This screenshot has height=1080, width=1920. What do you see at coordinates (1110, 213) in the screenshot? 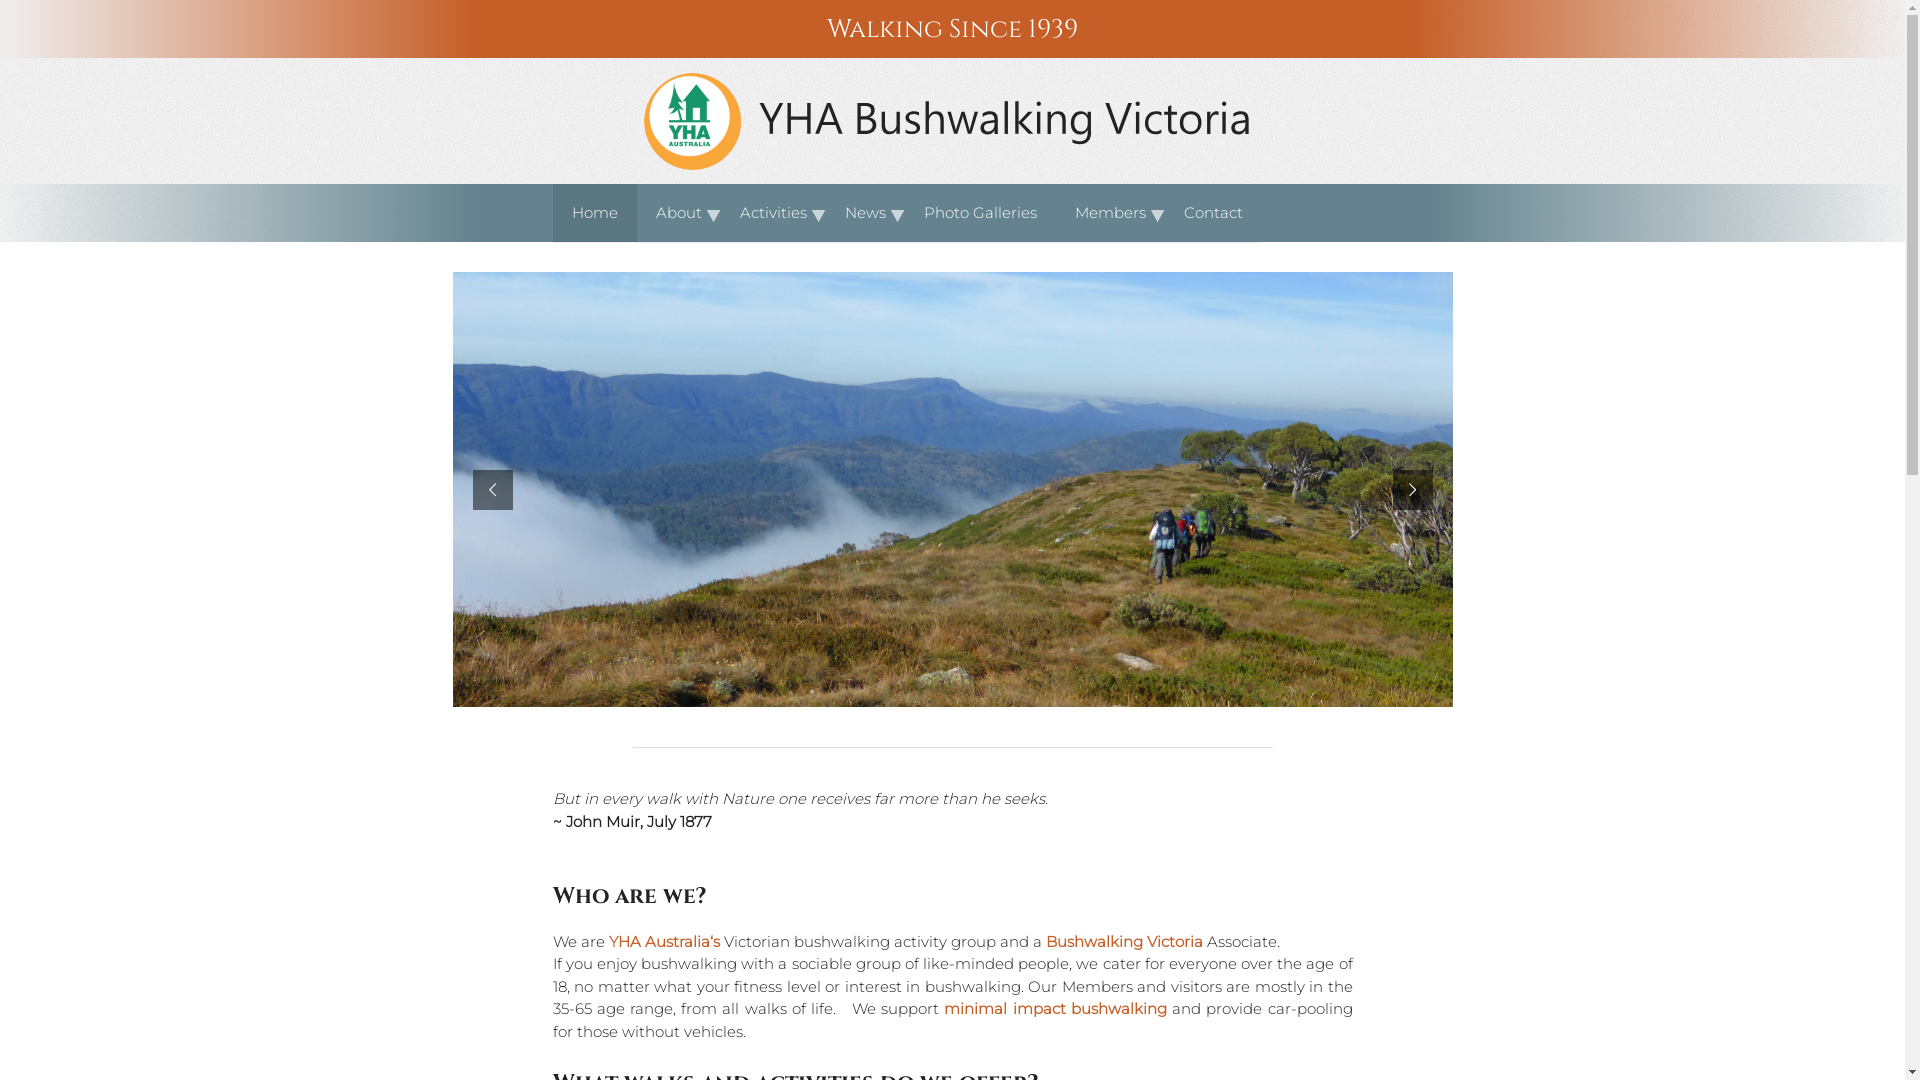
I see `Members` at bounding box center [1110, 213].